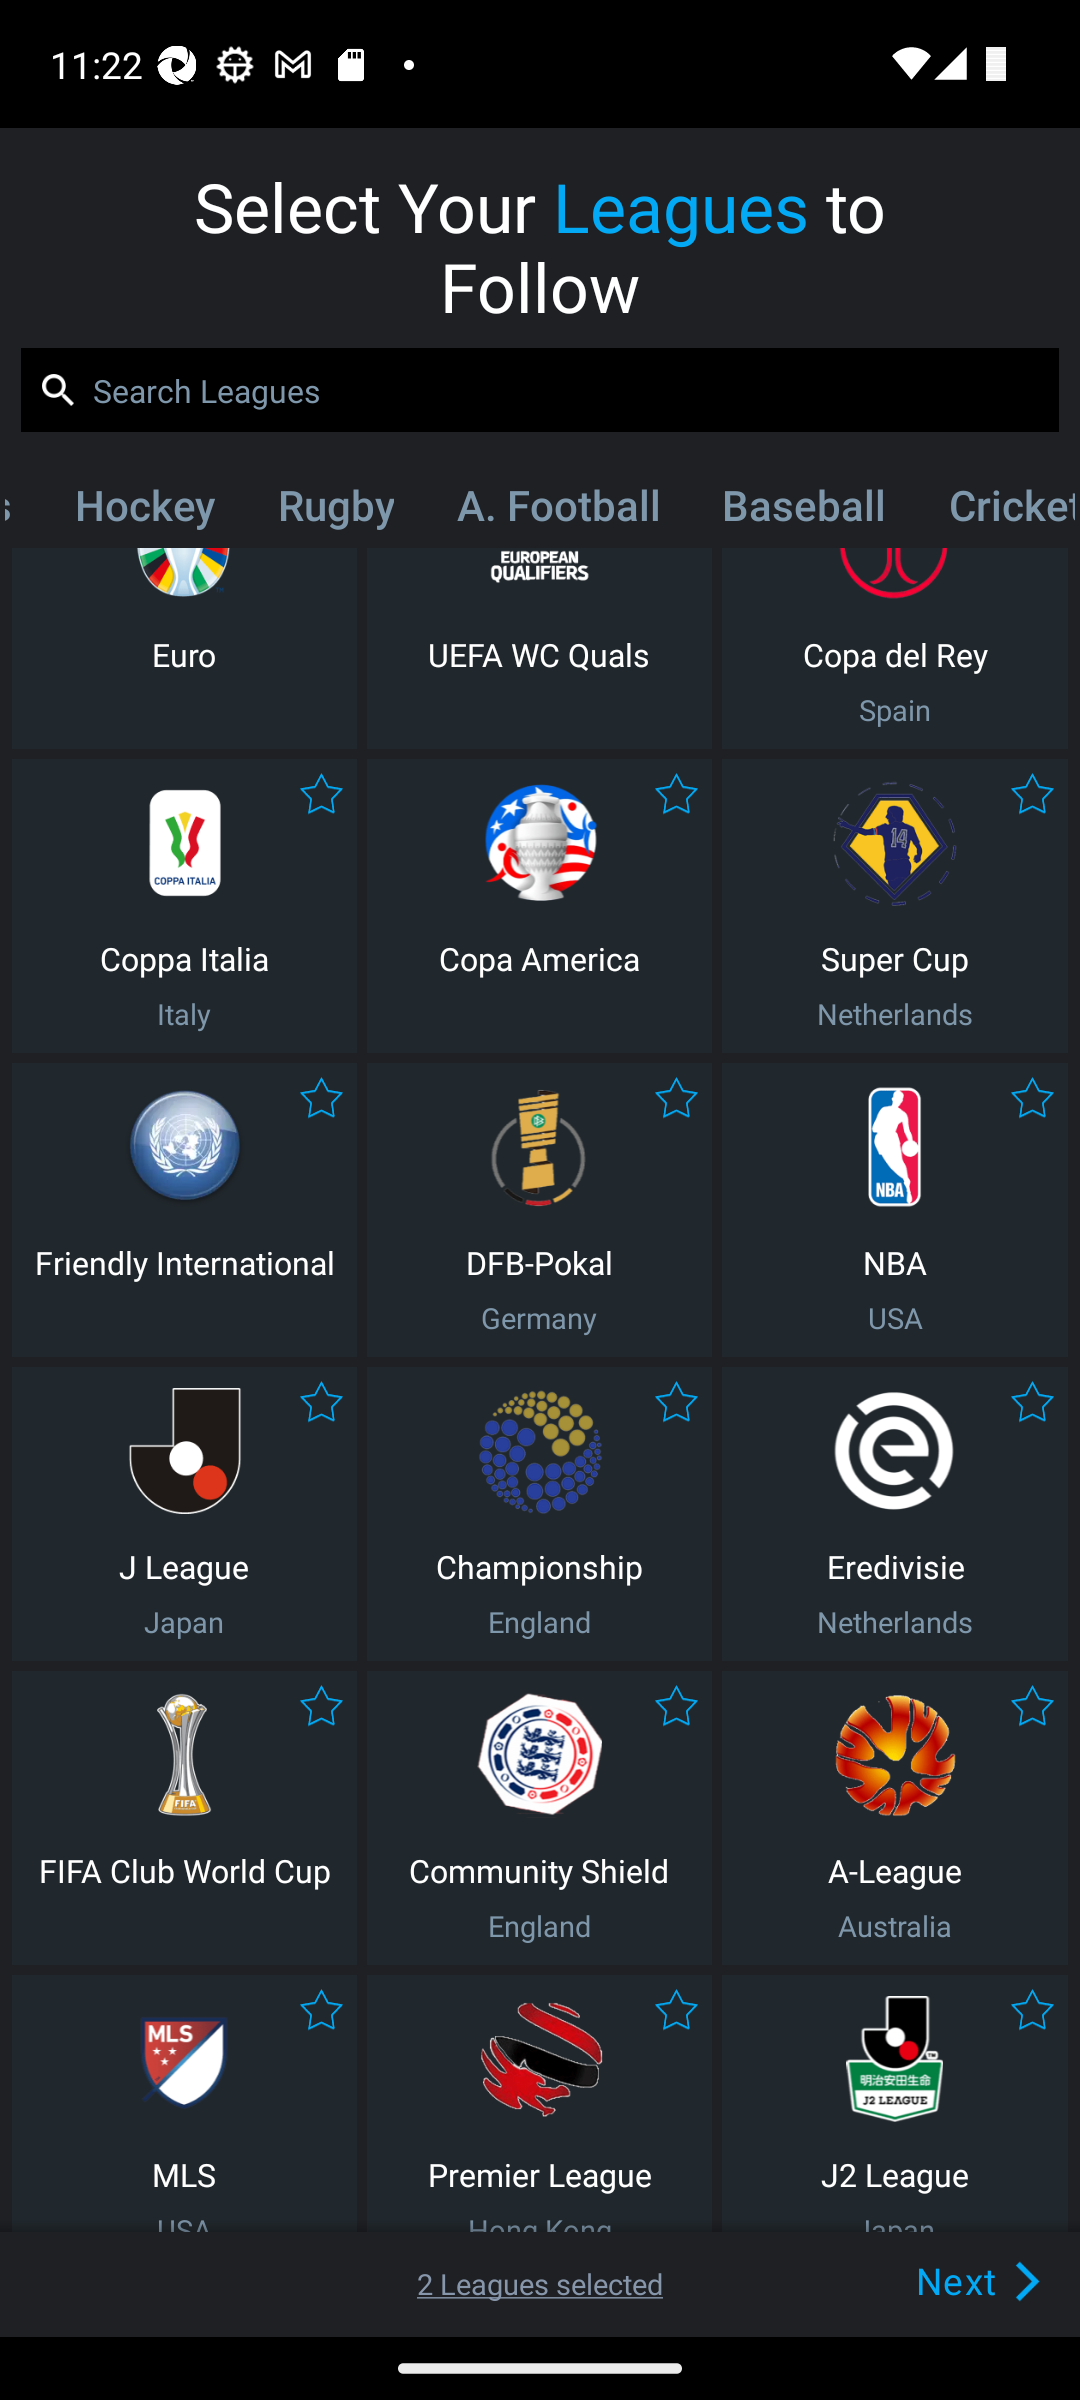  I want to click on Cricket, so click(995, 511).